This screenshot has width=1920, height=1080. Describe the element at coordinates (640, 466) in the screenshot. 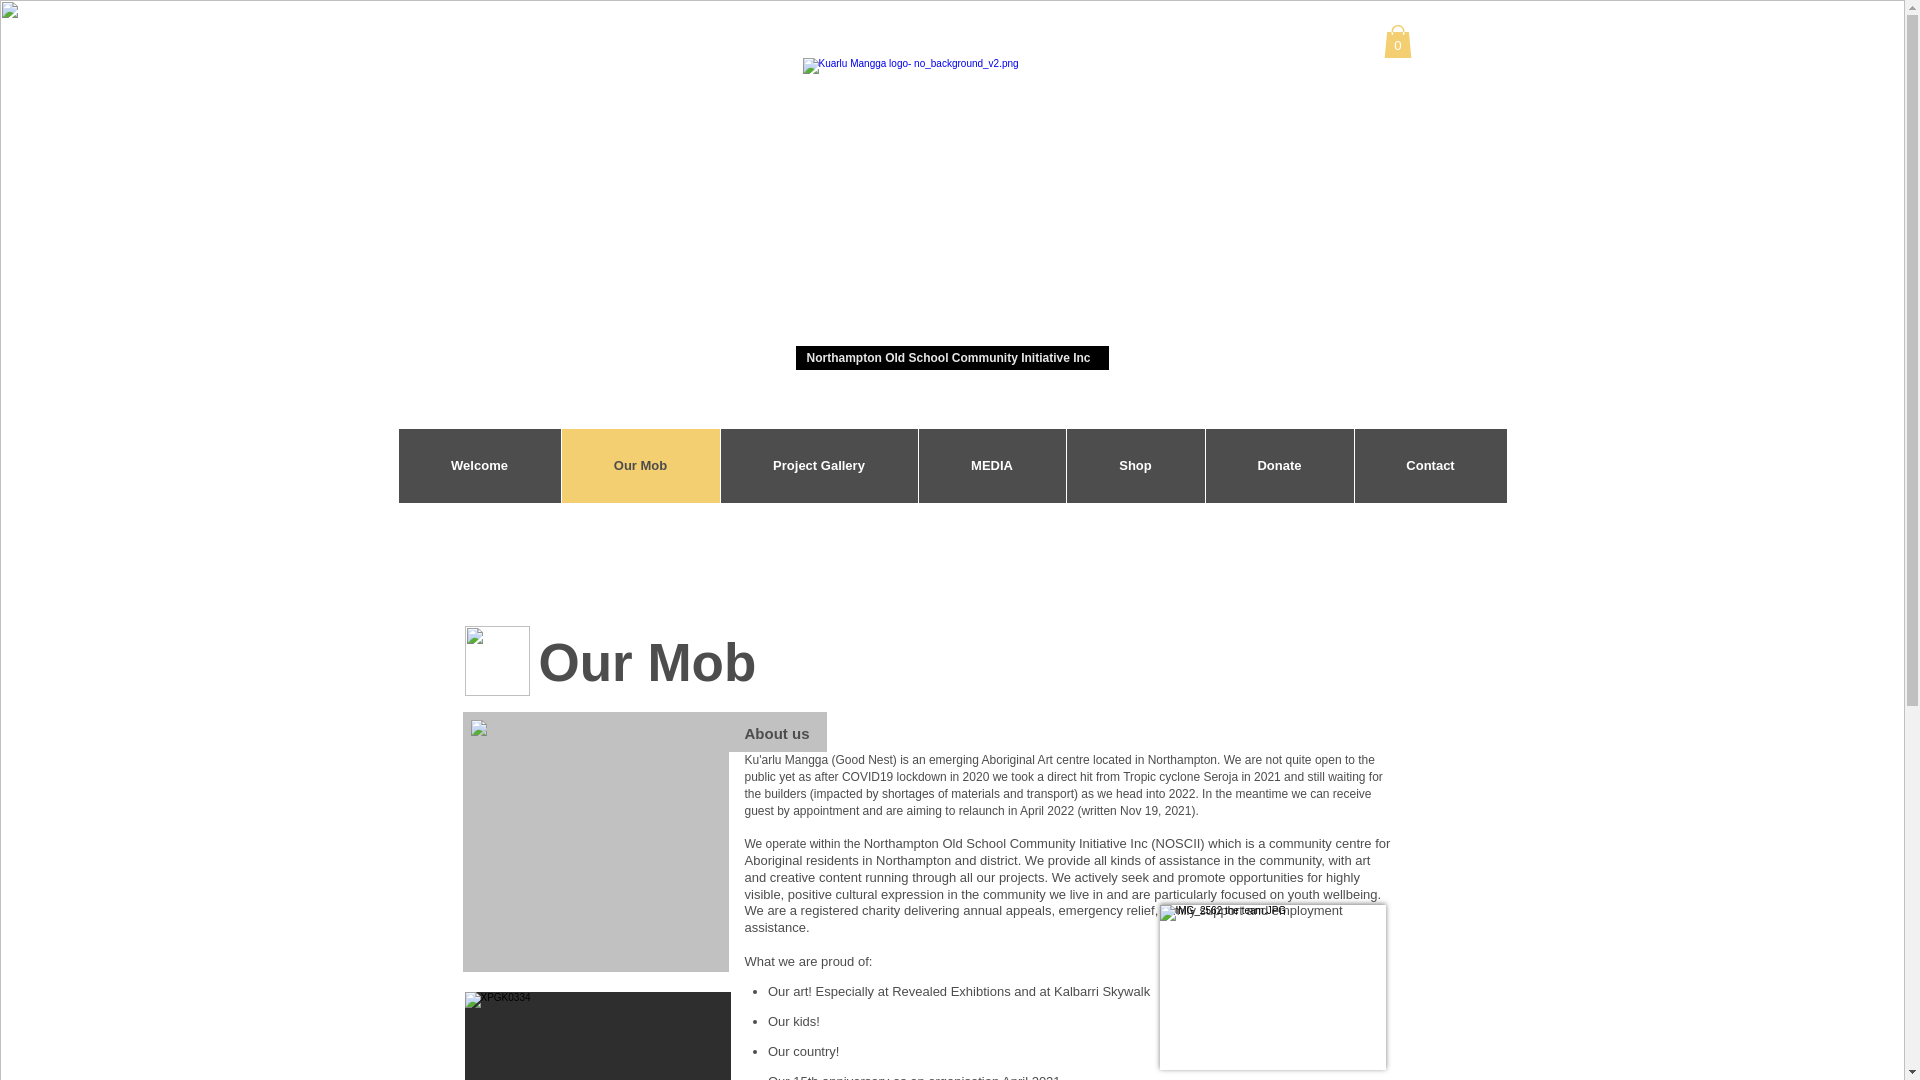

I see `Our Mob` at that location.